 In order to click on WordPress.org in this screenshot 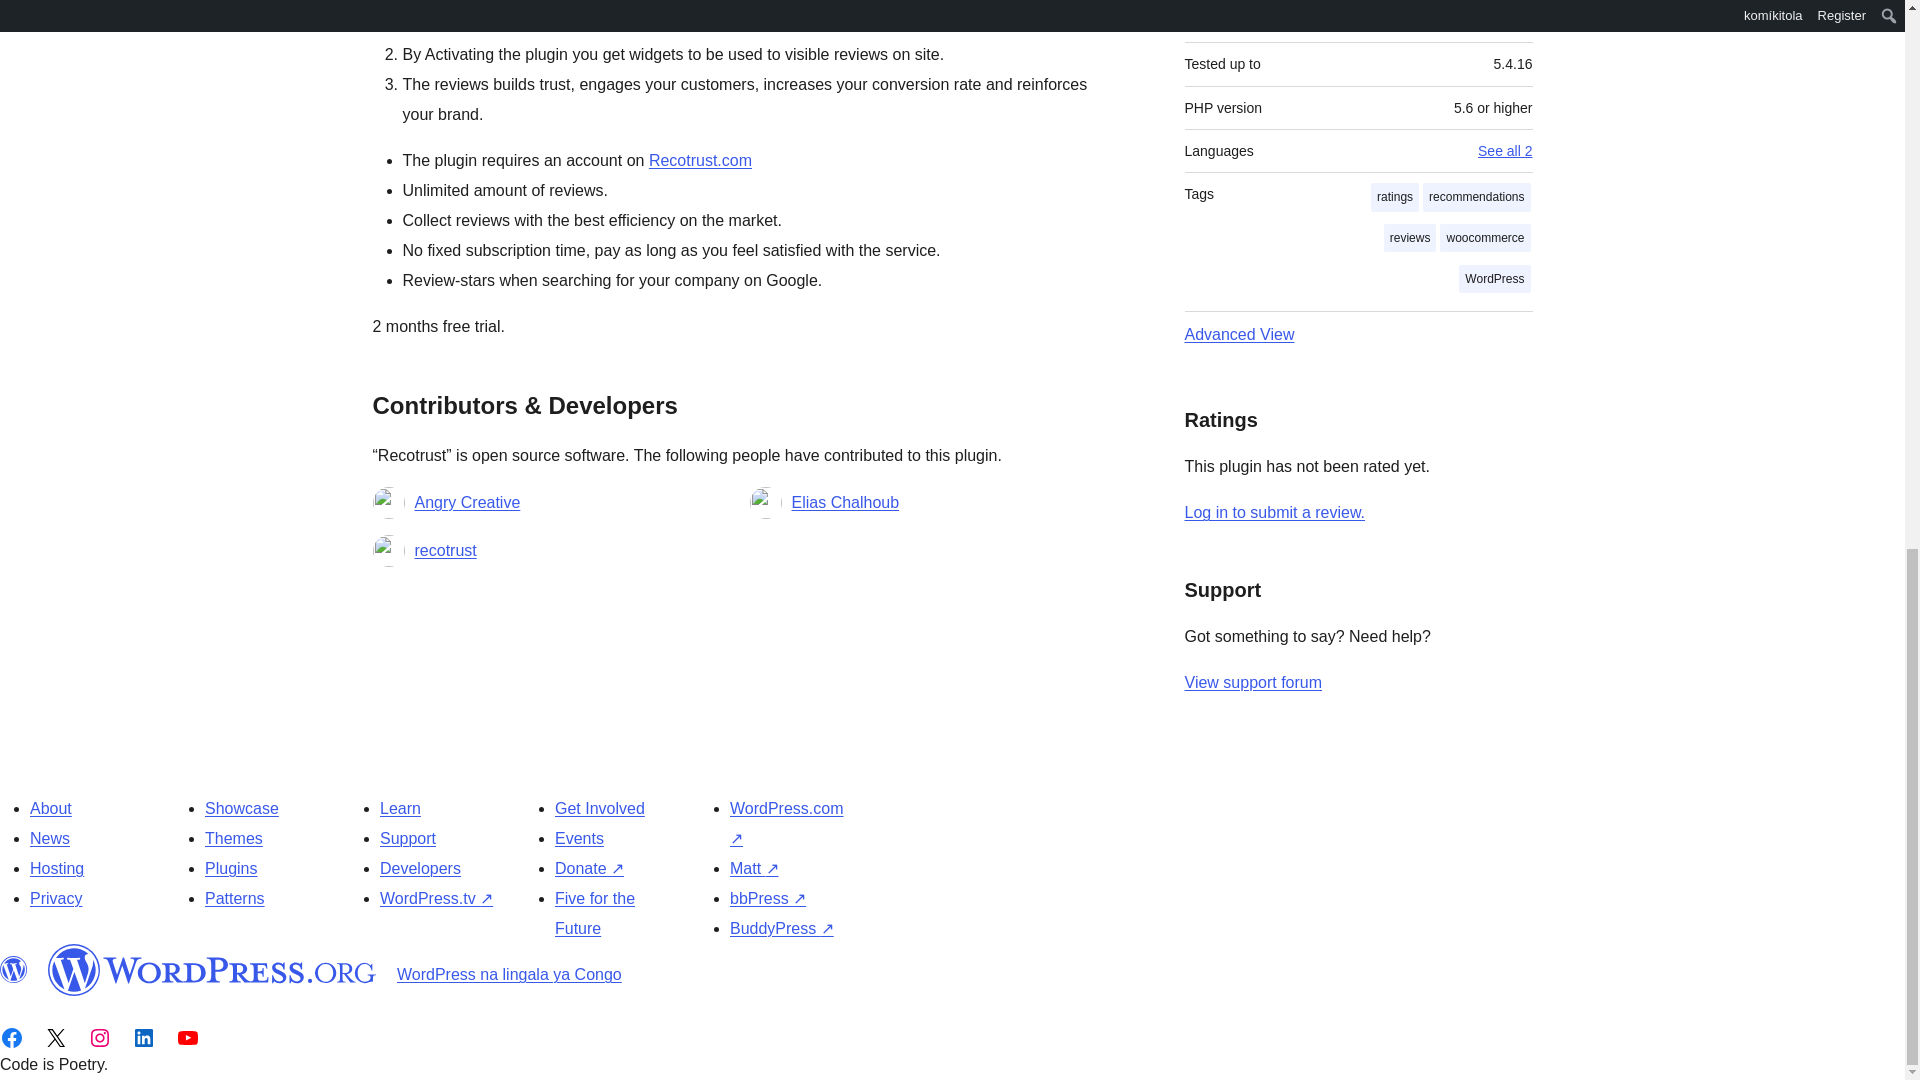, I will do `click(212, 969)`.